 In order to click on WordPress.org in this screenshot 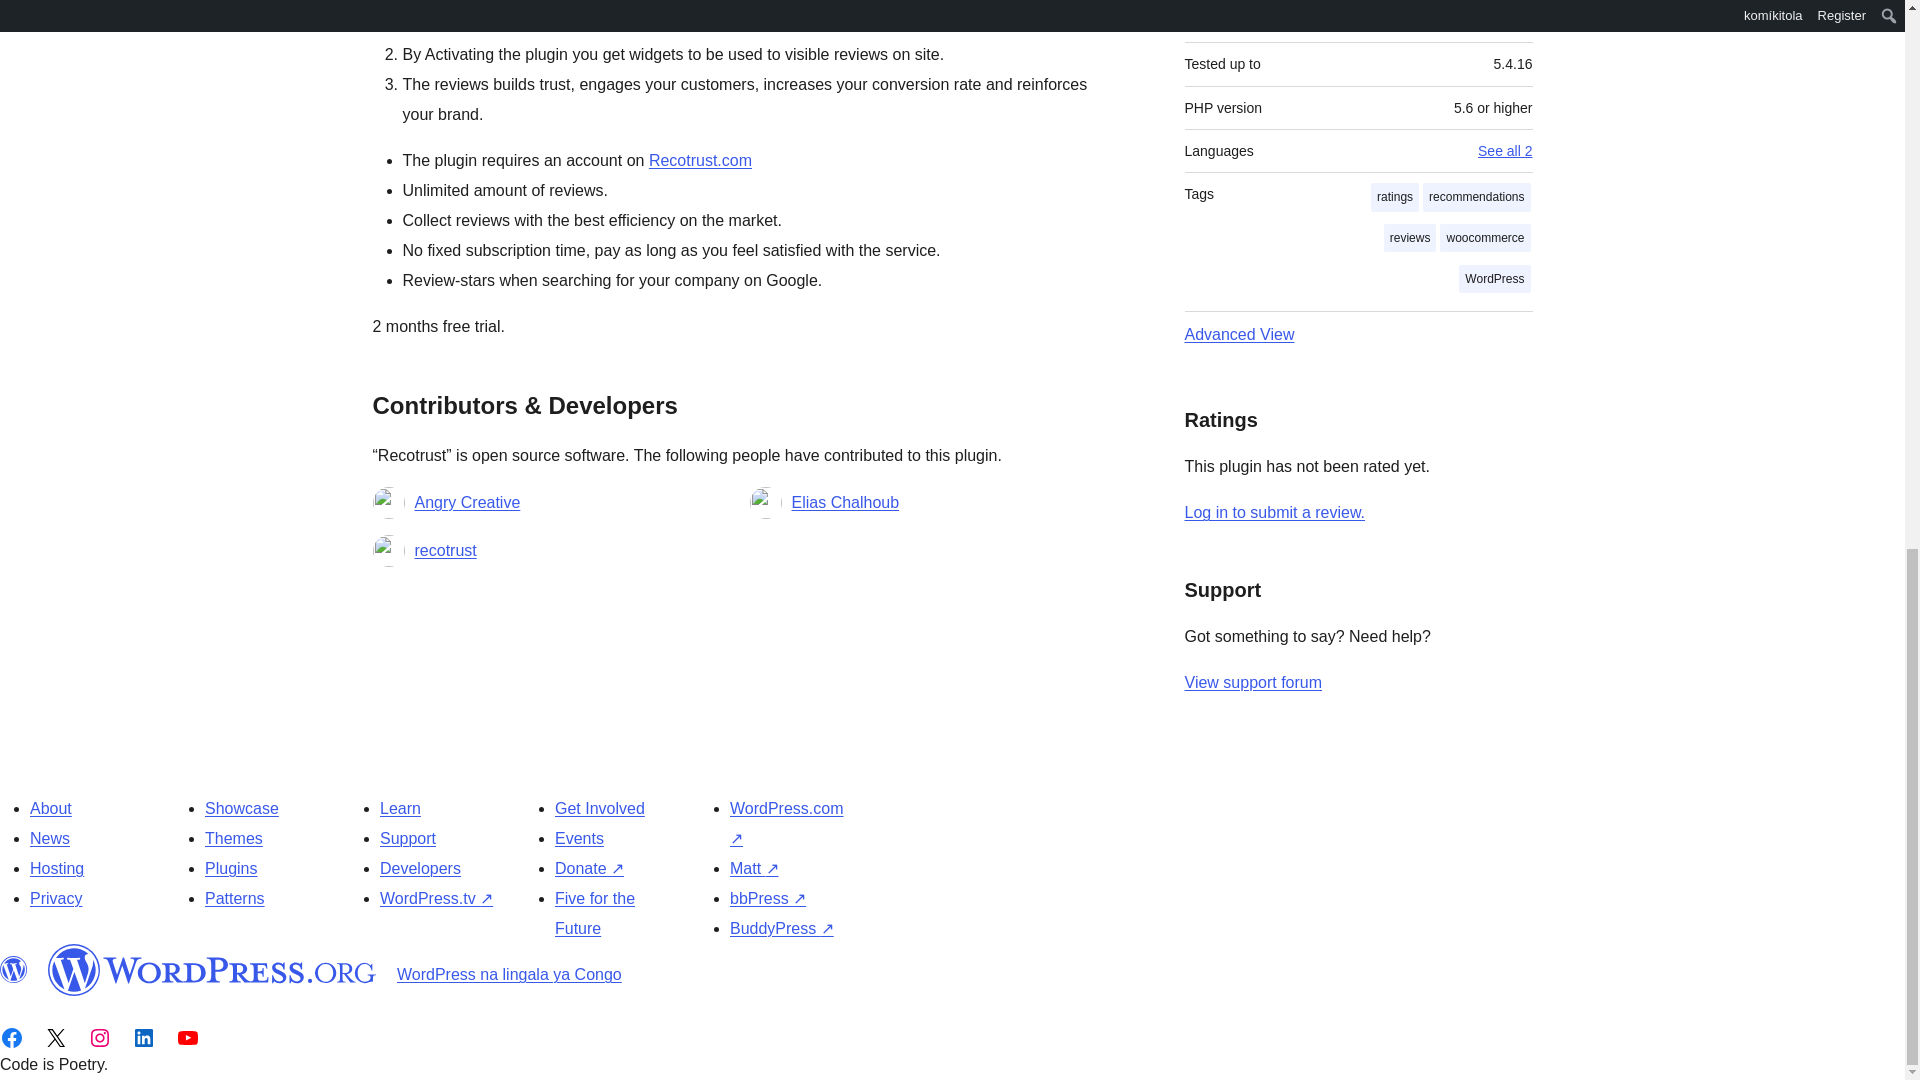, I will do `click(212, 969)`.